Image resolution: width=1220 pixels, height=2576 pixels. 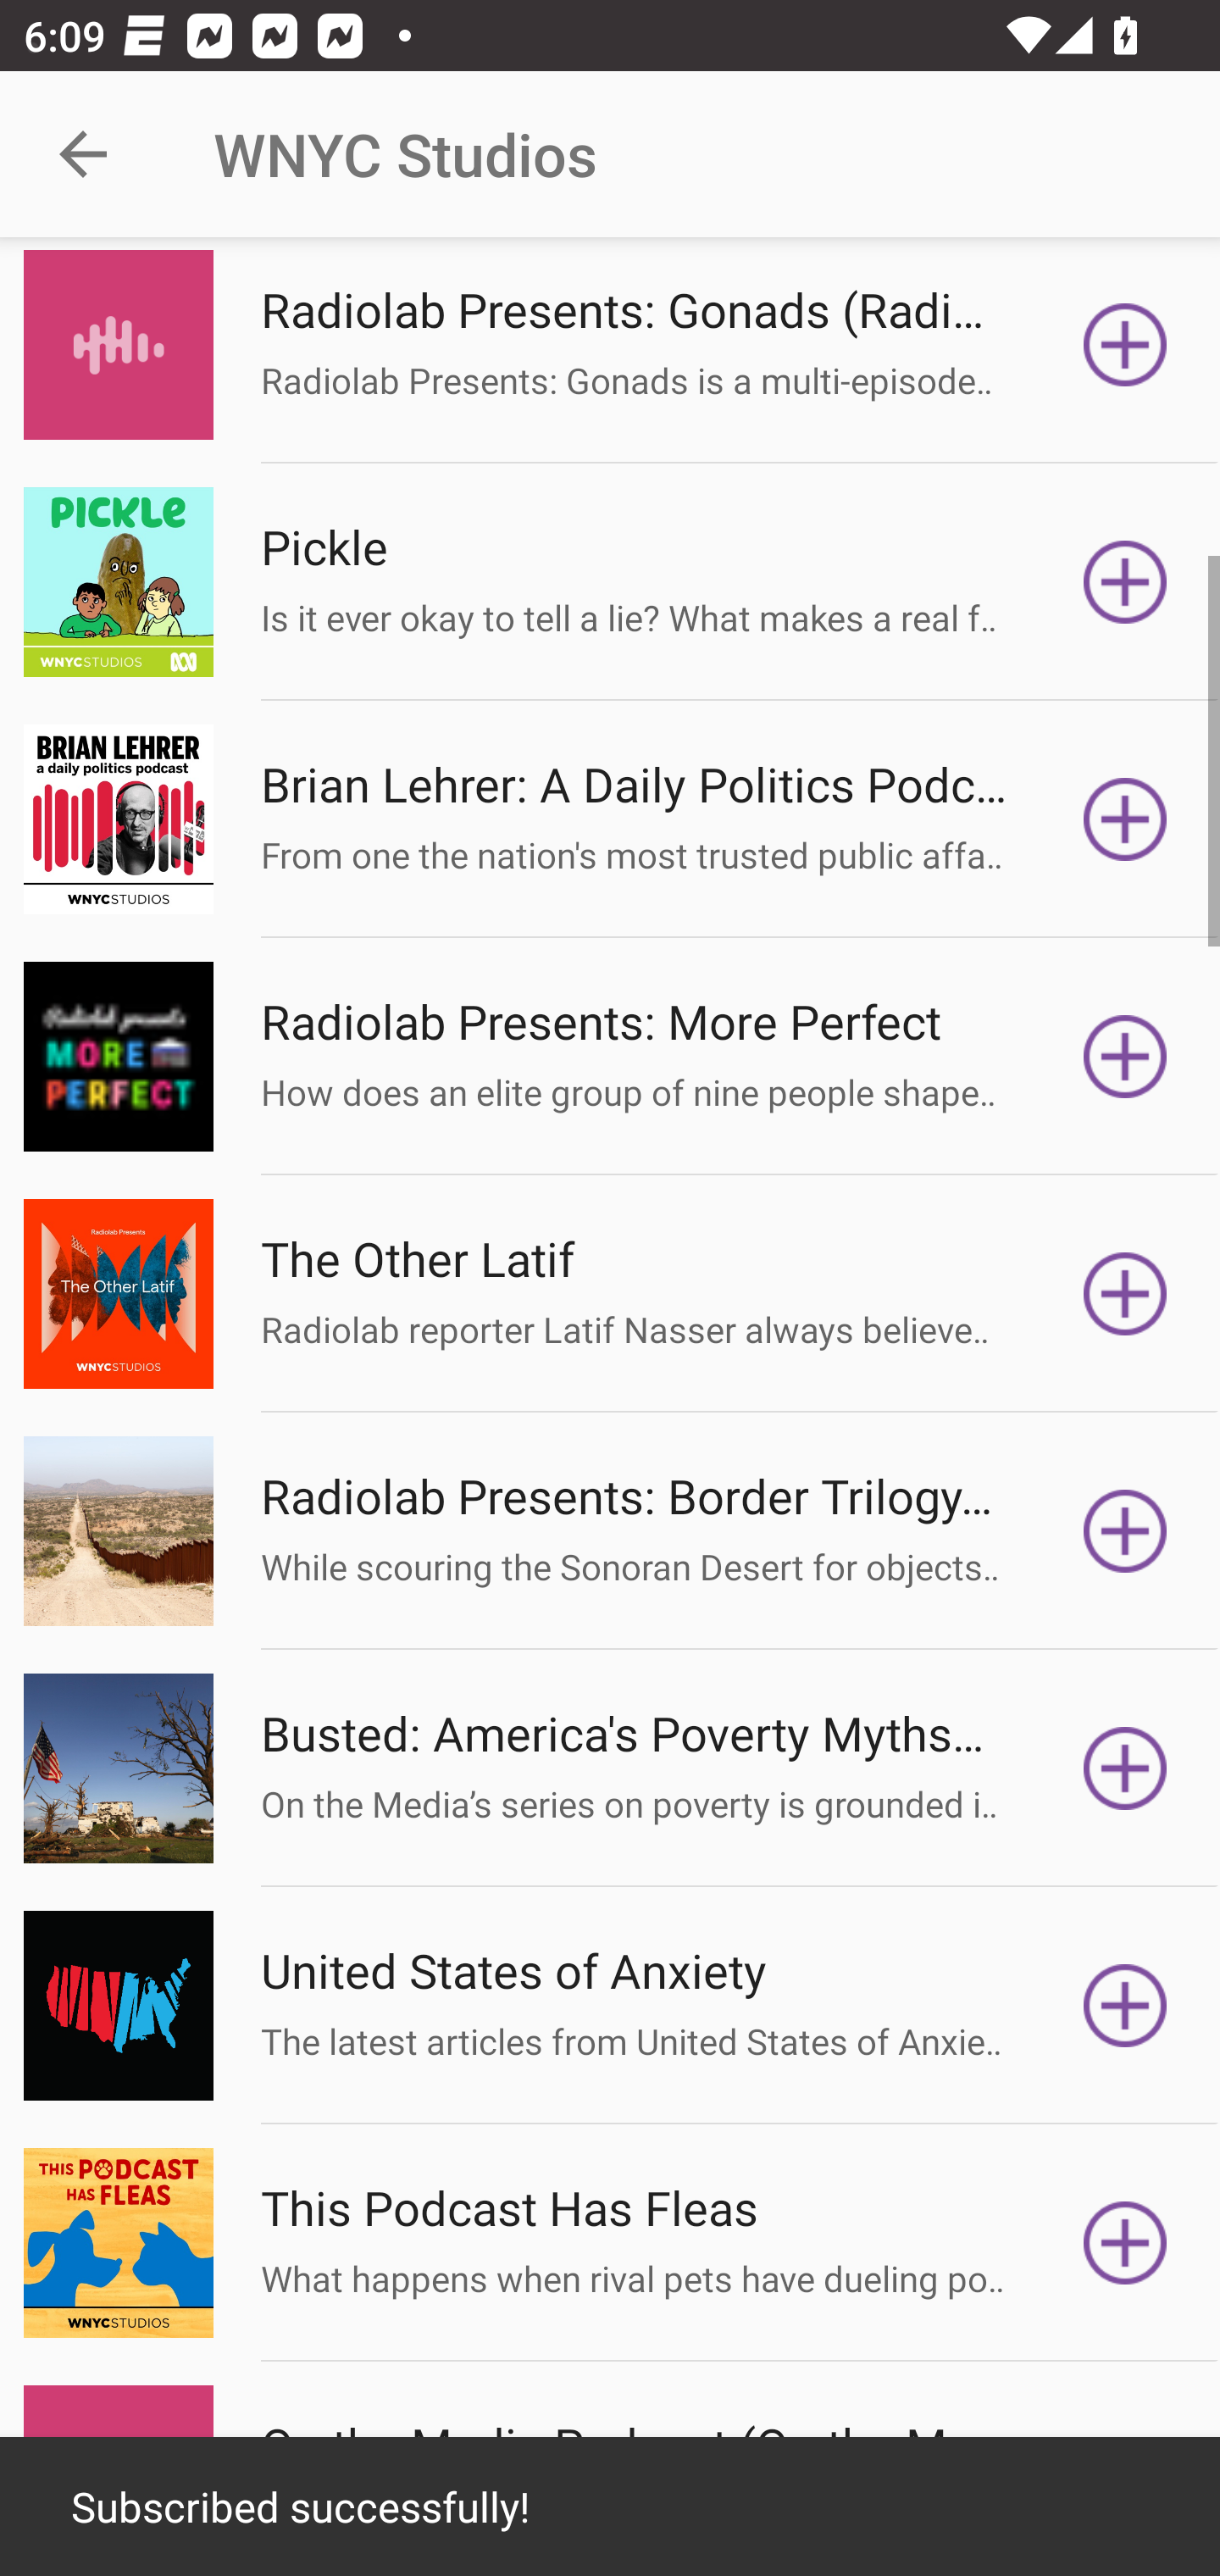 I want to click on Subscribe, so click(x=1125, y=1293).